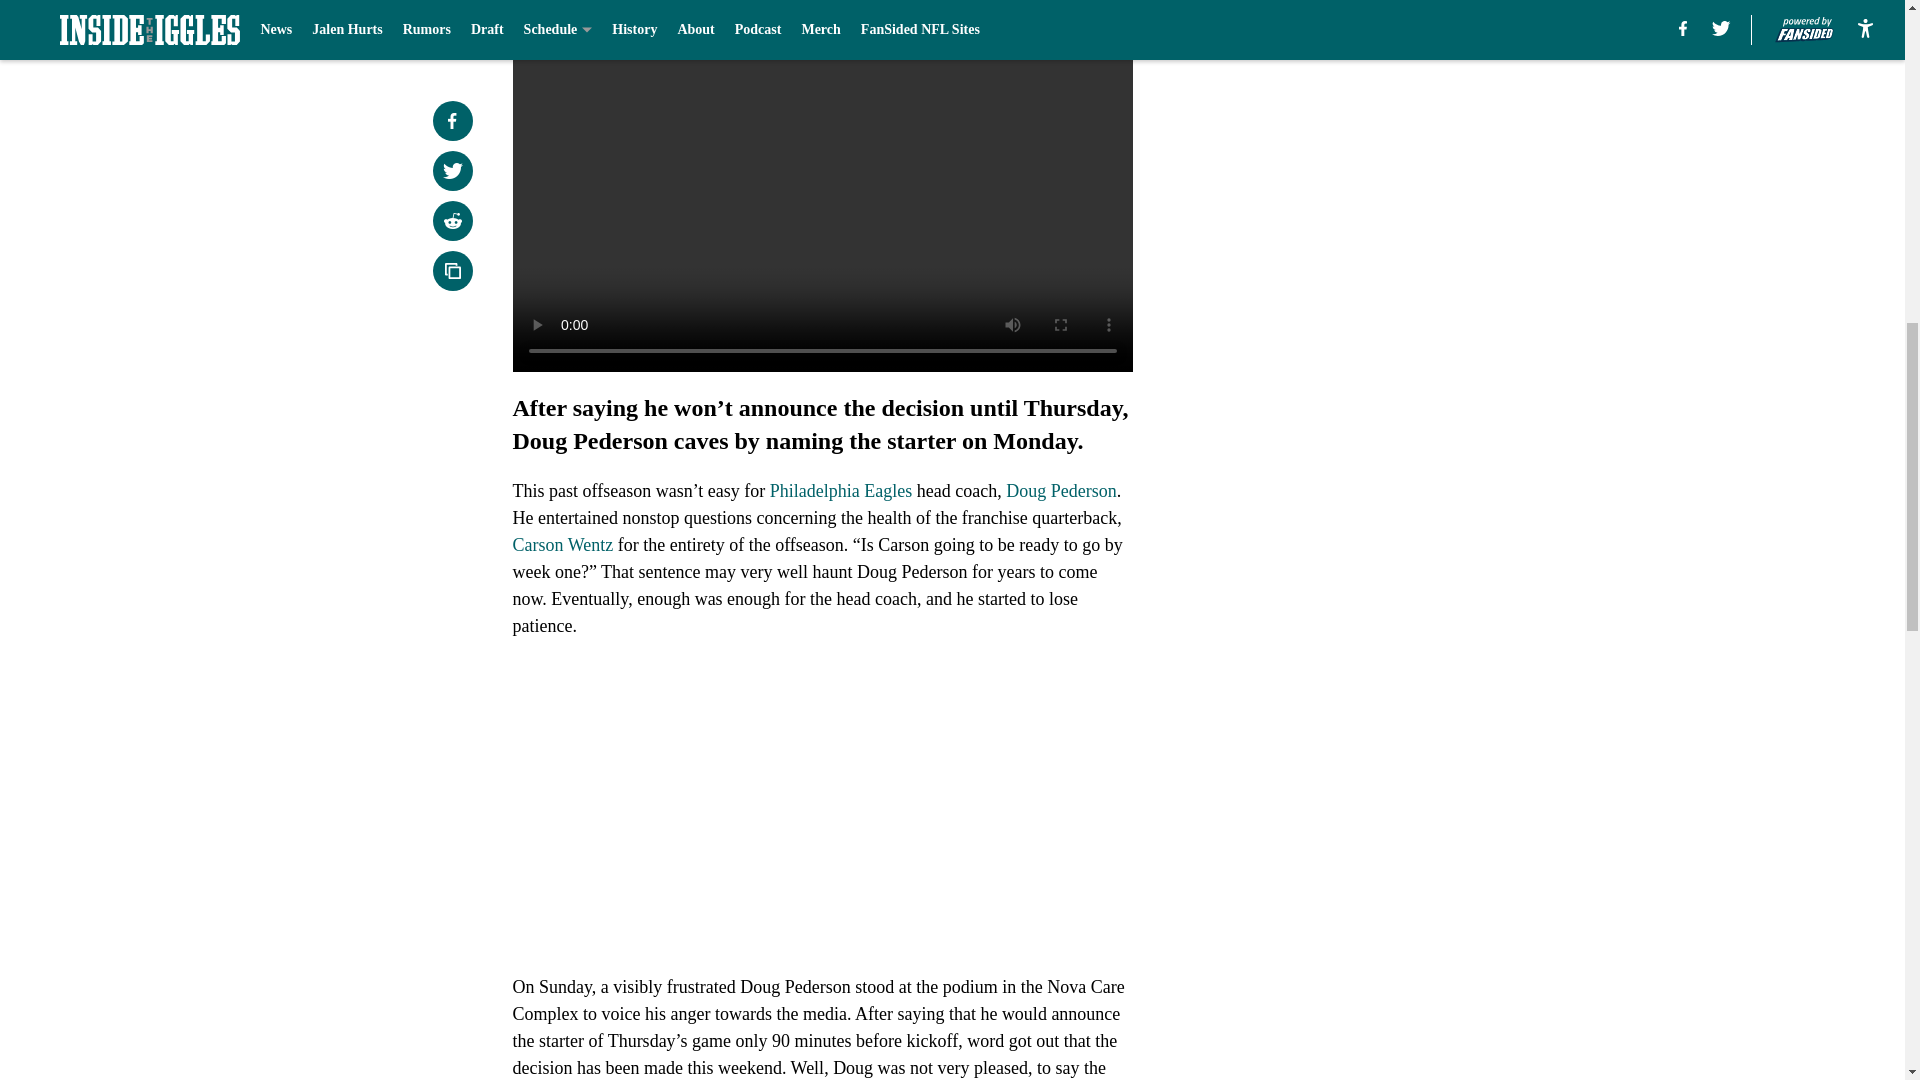  I want to click on 3rd party ad content, so click(1382, 148).